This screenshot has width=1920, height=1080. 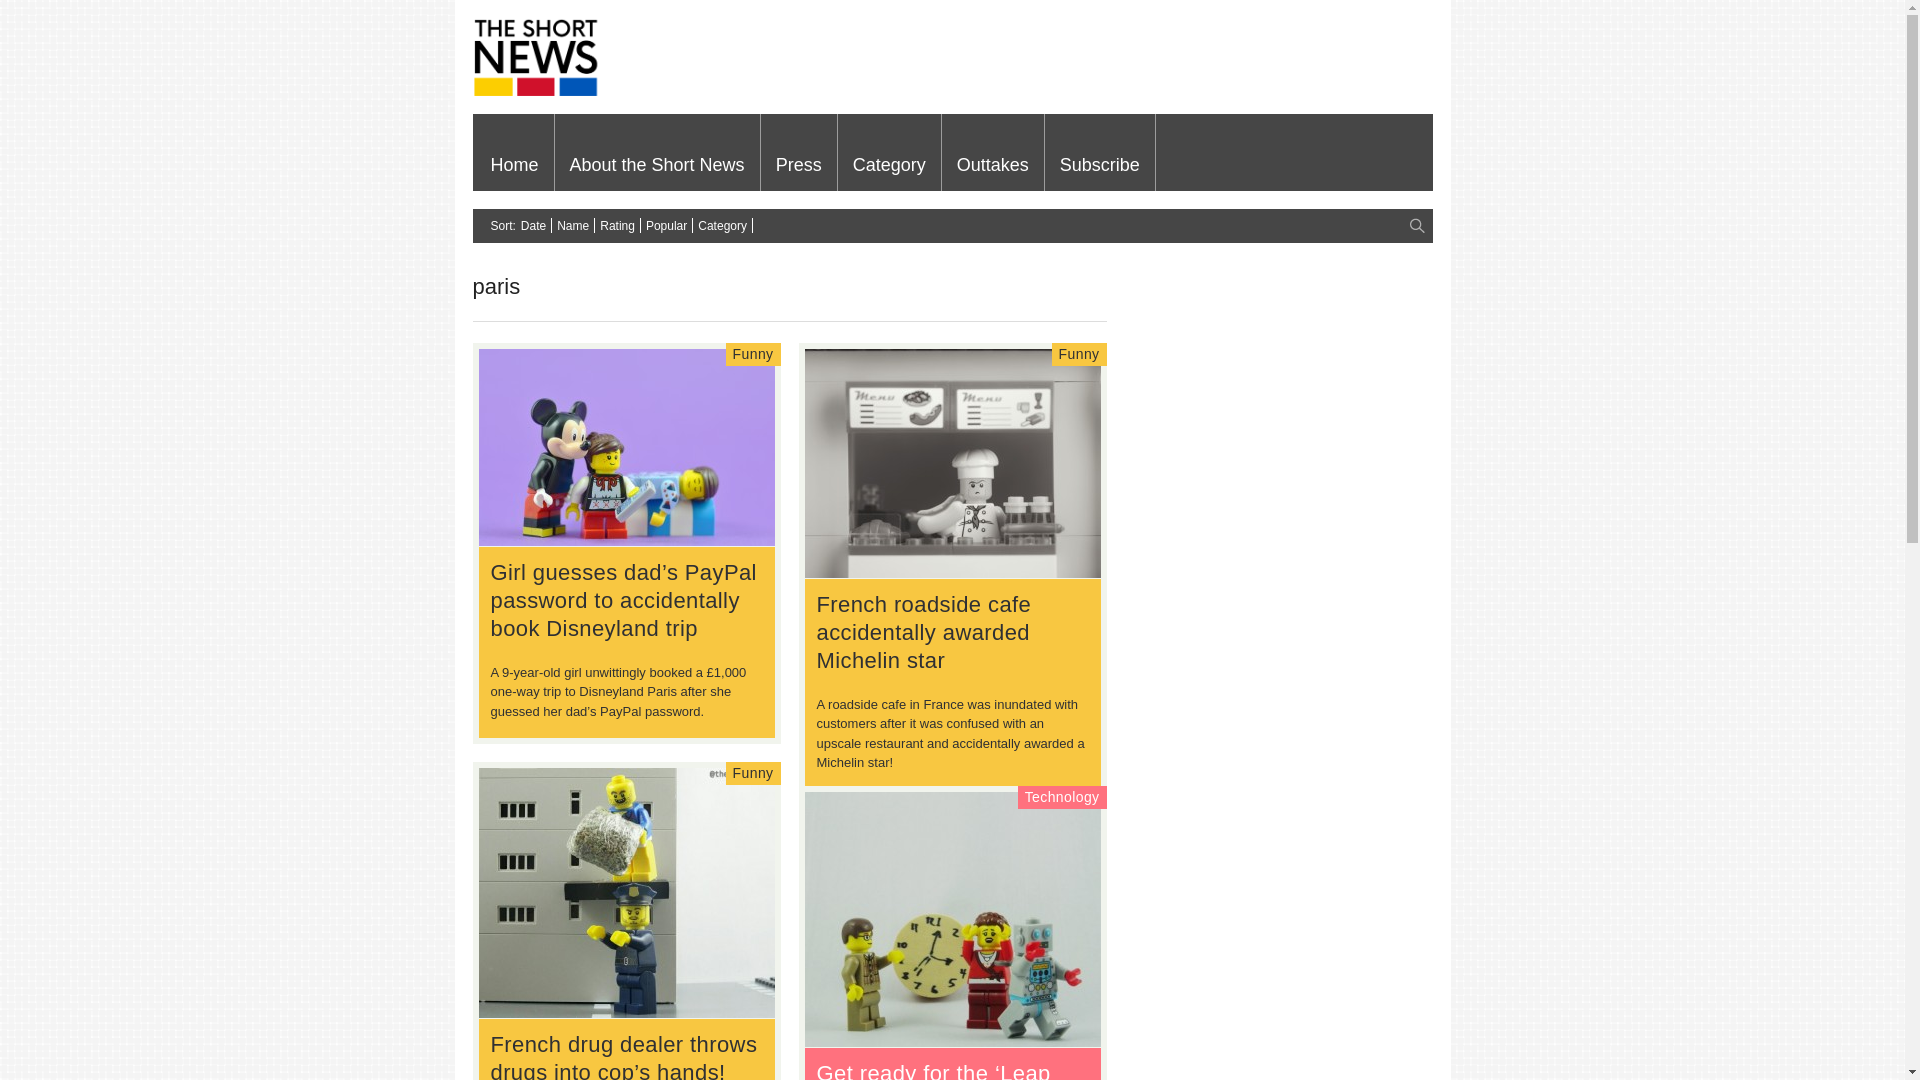 What do you see at coordinates (572, 226) in the screenshot?
I see `Name` at bounding box center [572, 226].